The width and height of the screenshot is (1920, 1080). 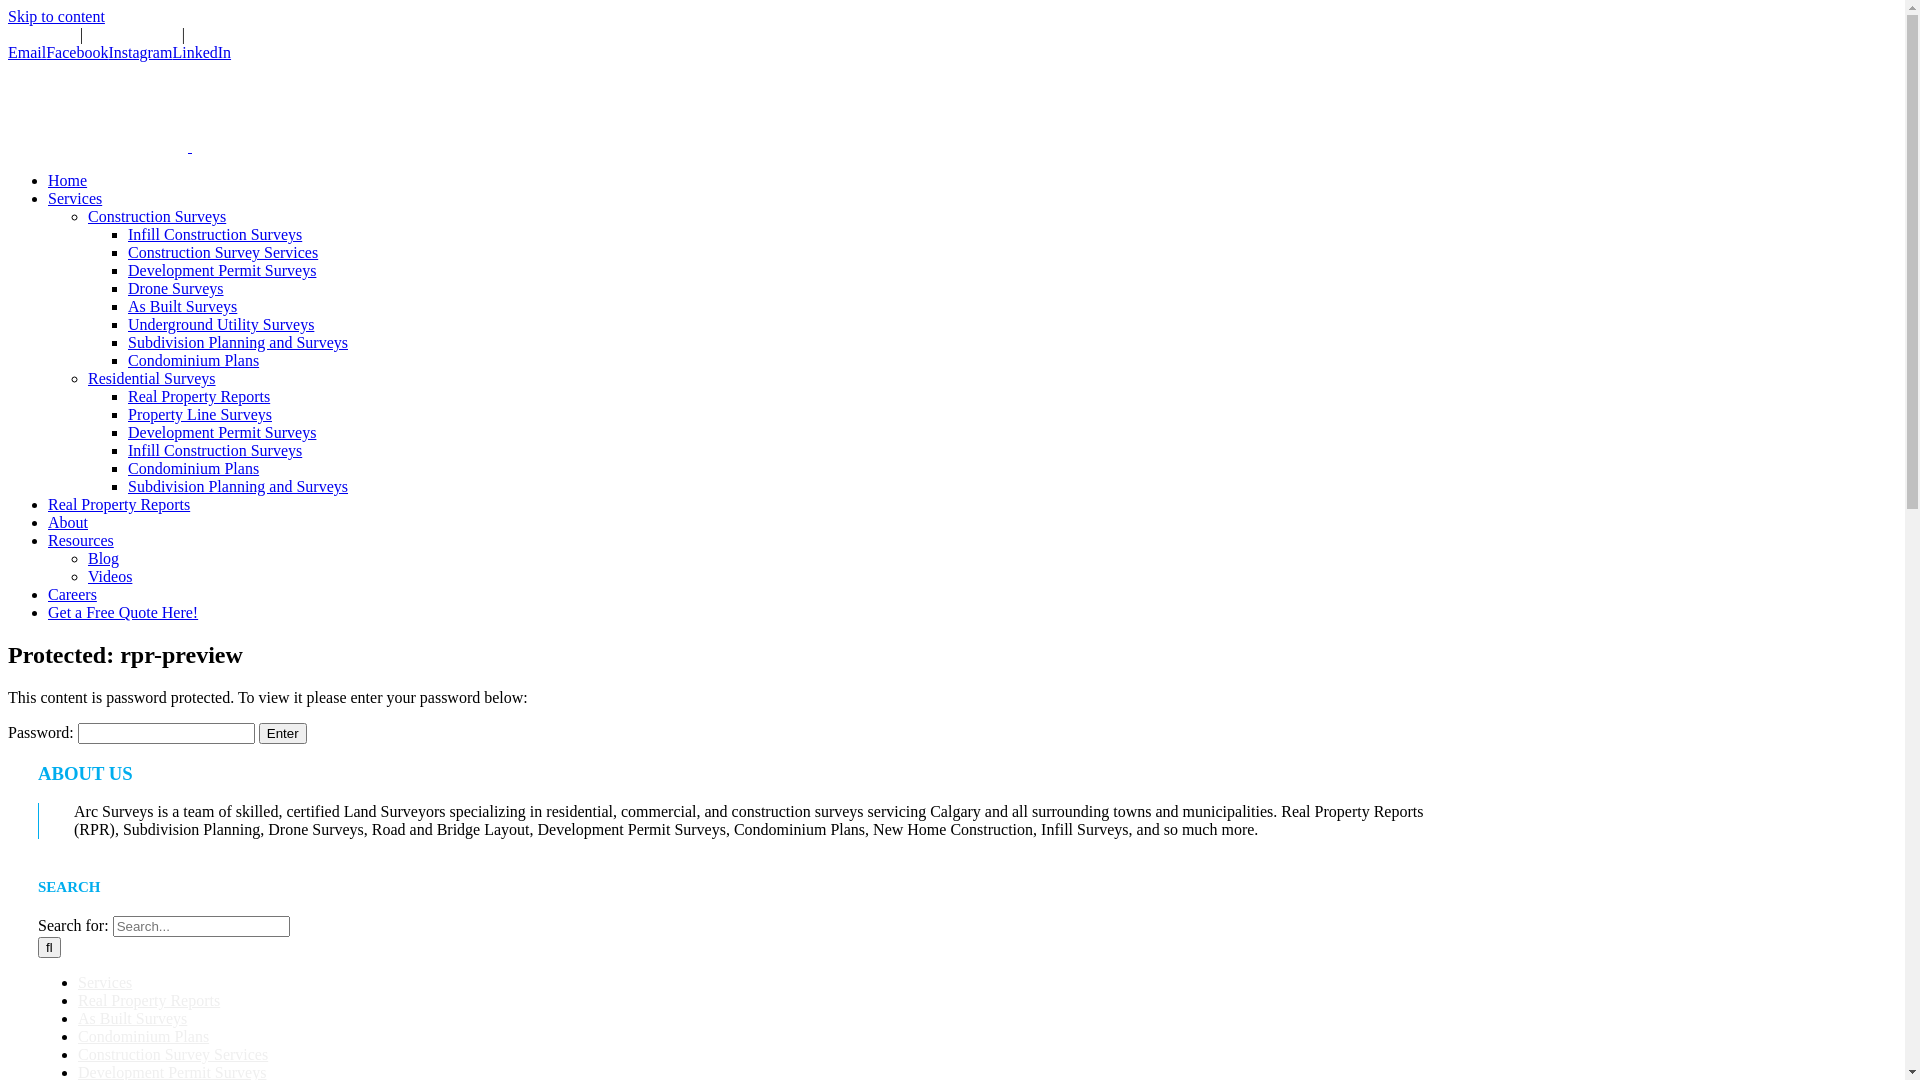 What do you see at coordinates (56, 16) in the screenshot?
I see `Skip to content` at bounding box center [56, 16].